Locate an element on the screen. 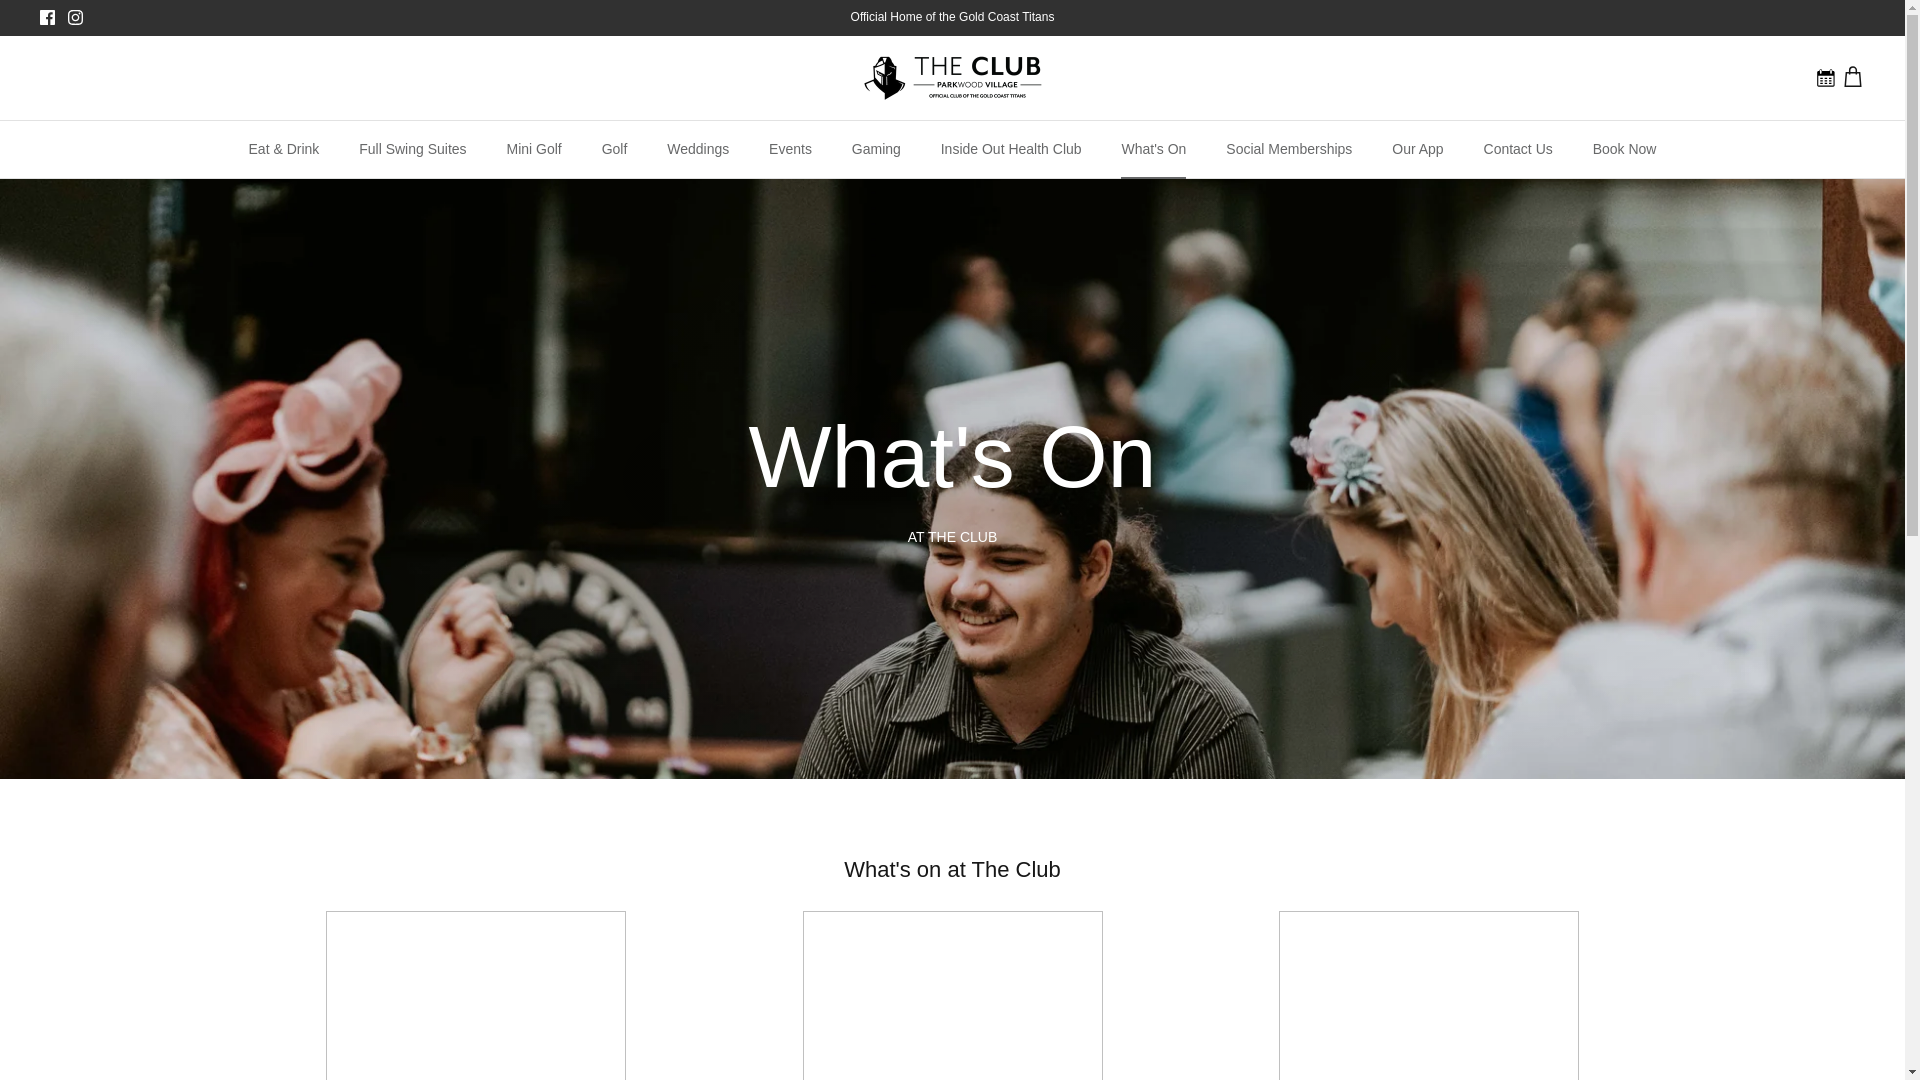 This screenshot has height=1080, width=1920. Golf is located at coordinates (614, 149).